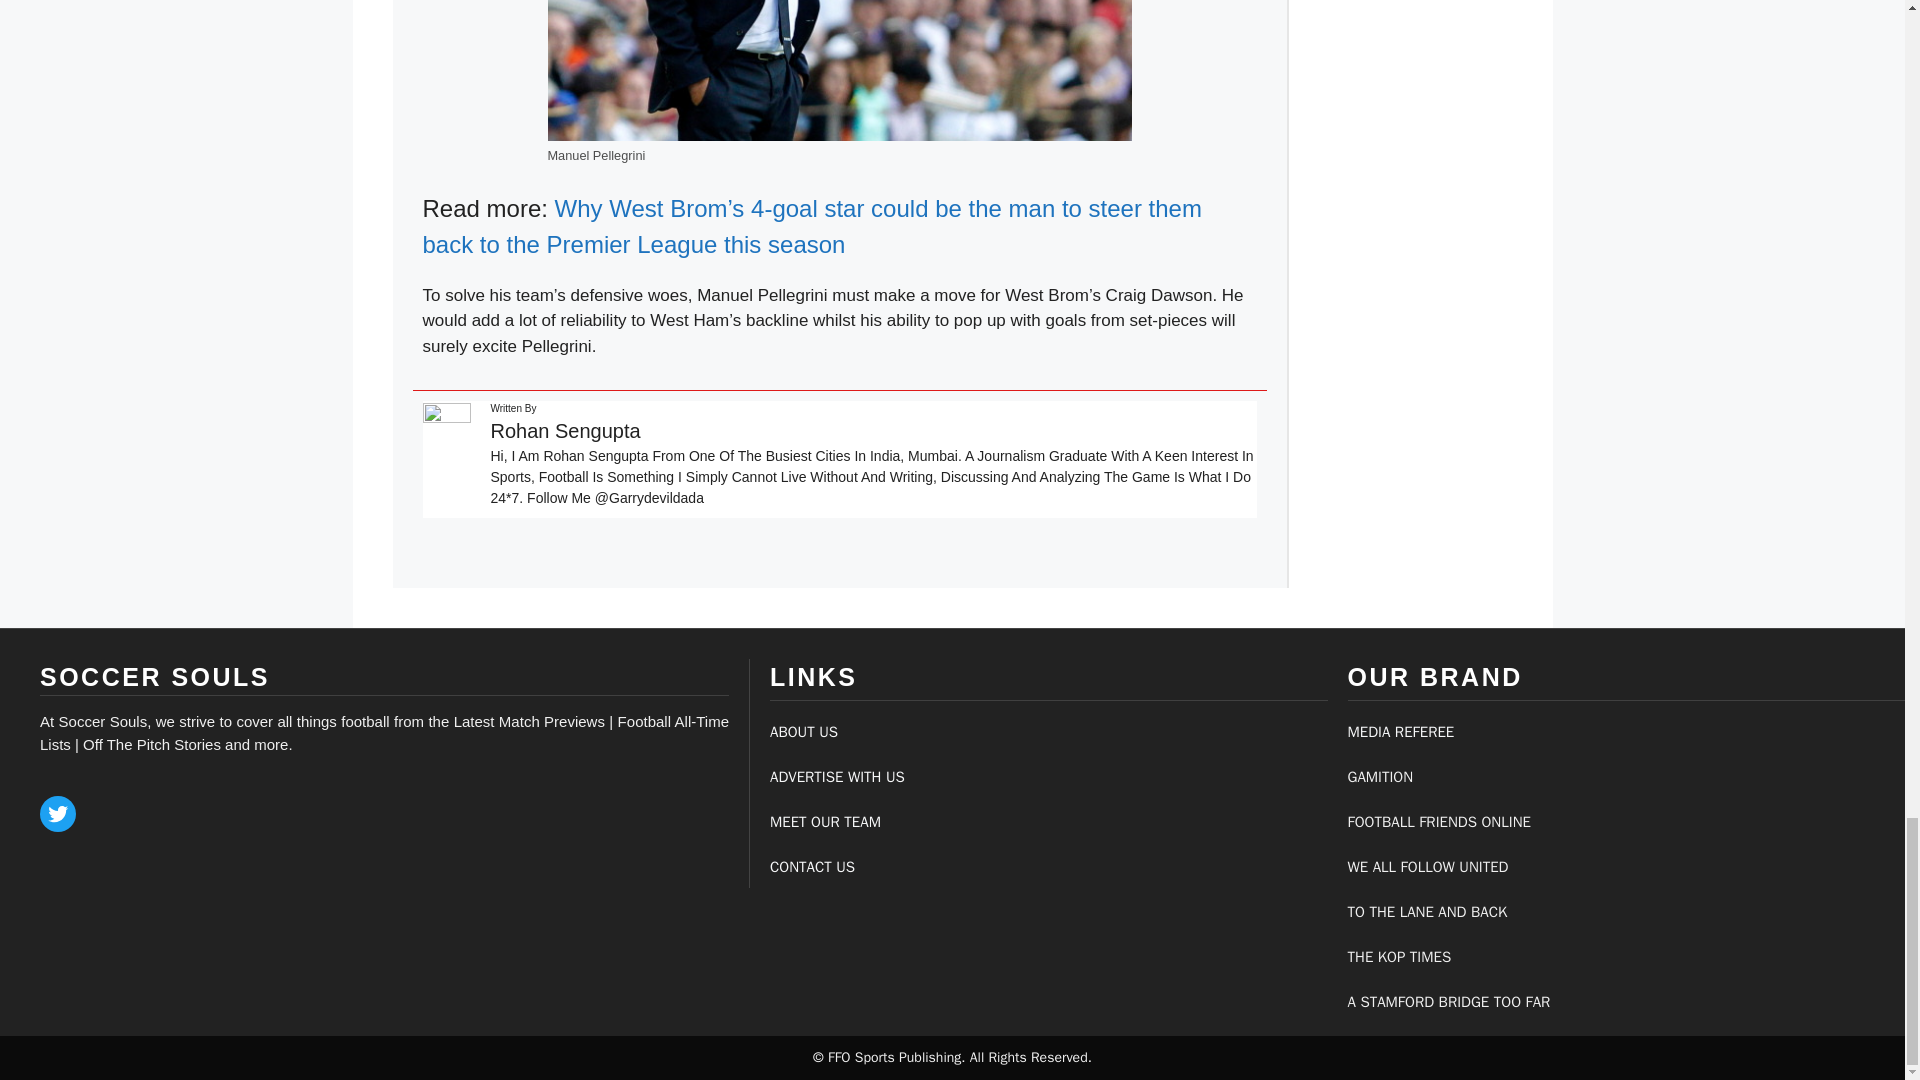  Describe the element at coordinates (1428, 866) in the screenshot. I see `WE ALL FOLLOW UNITED` at that location.